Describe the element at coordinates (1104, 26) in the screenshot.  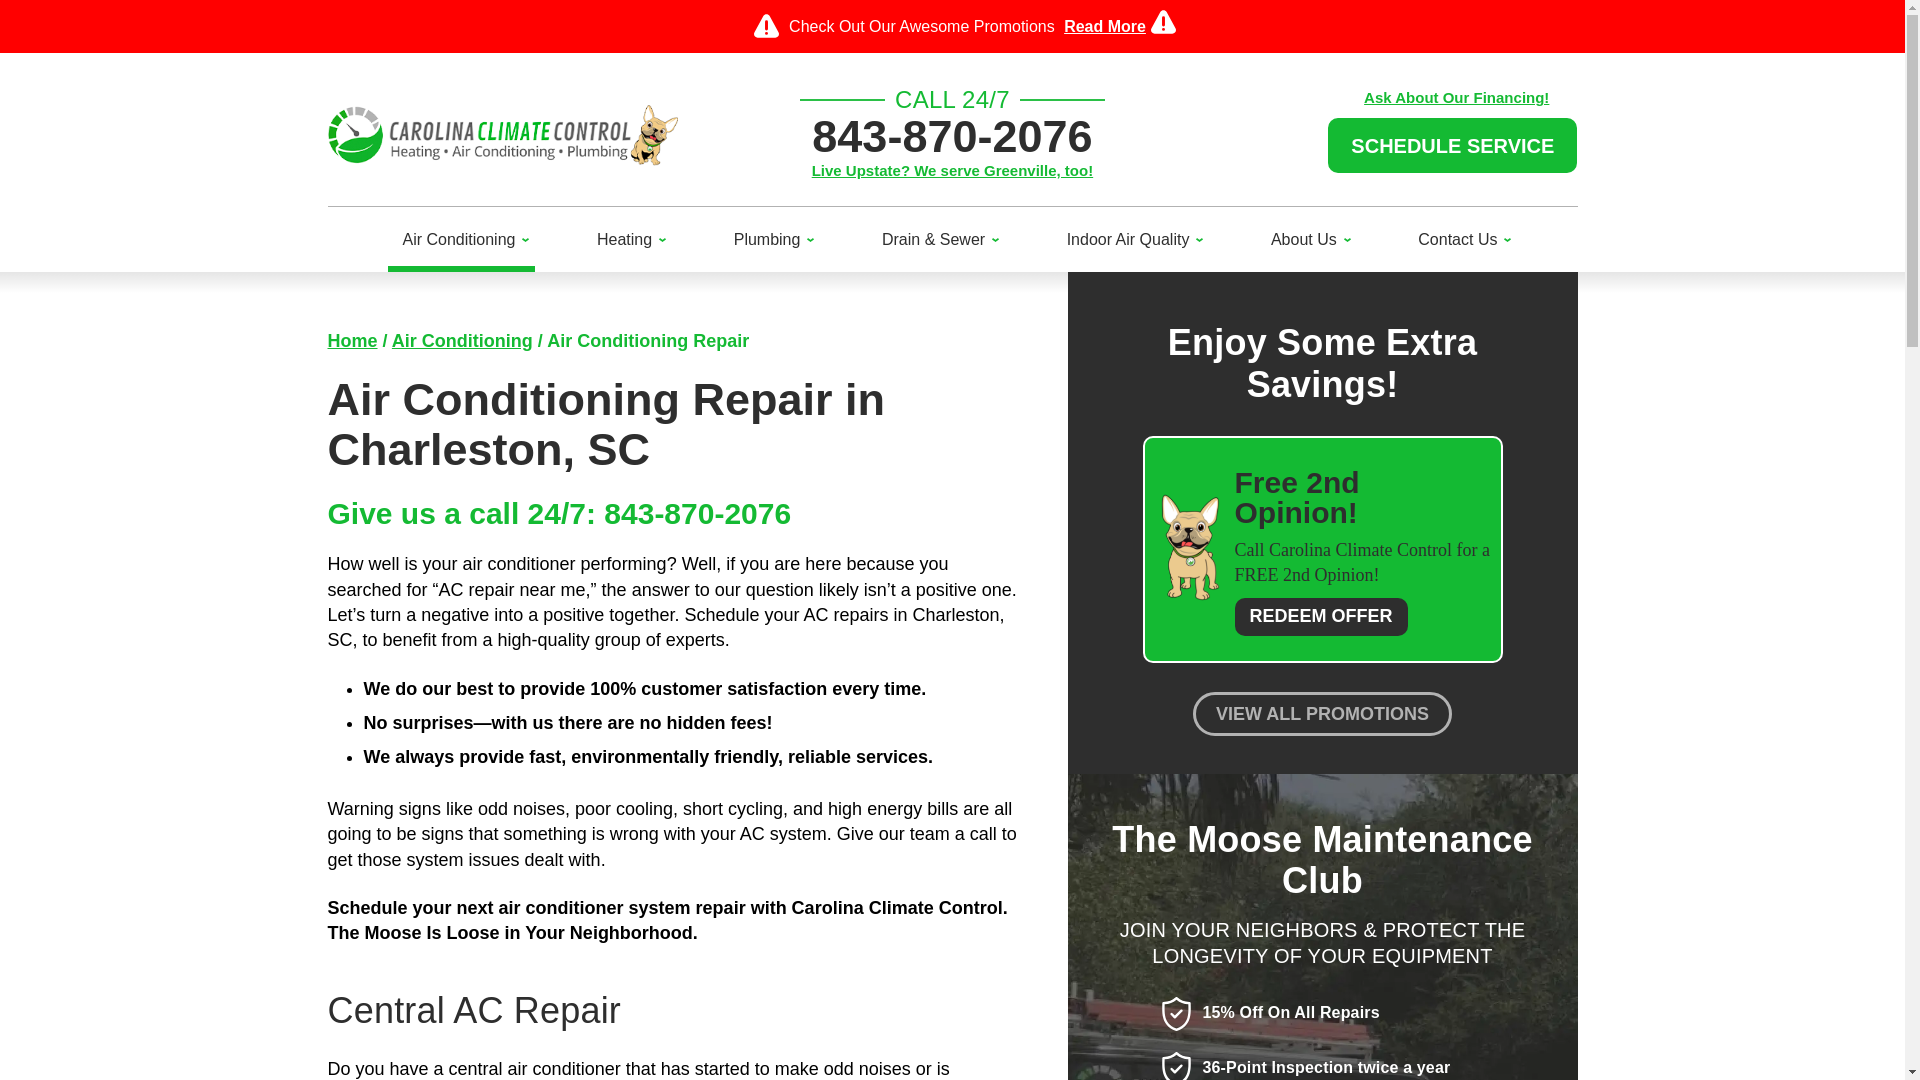
I see `Read More` at that location.